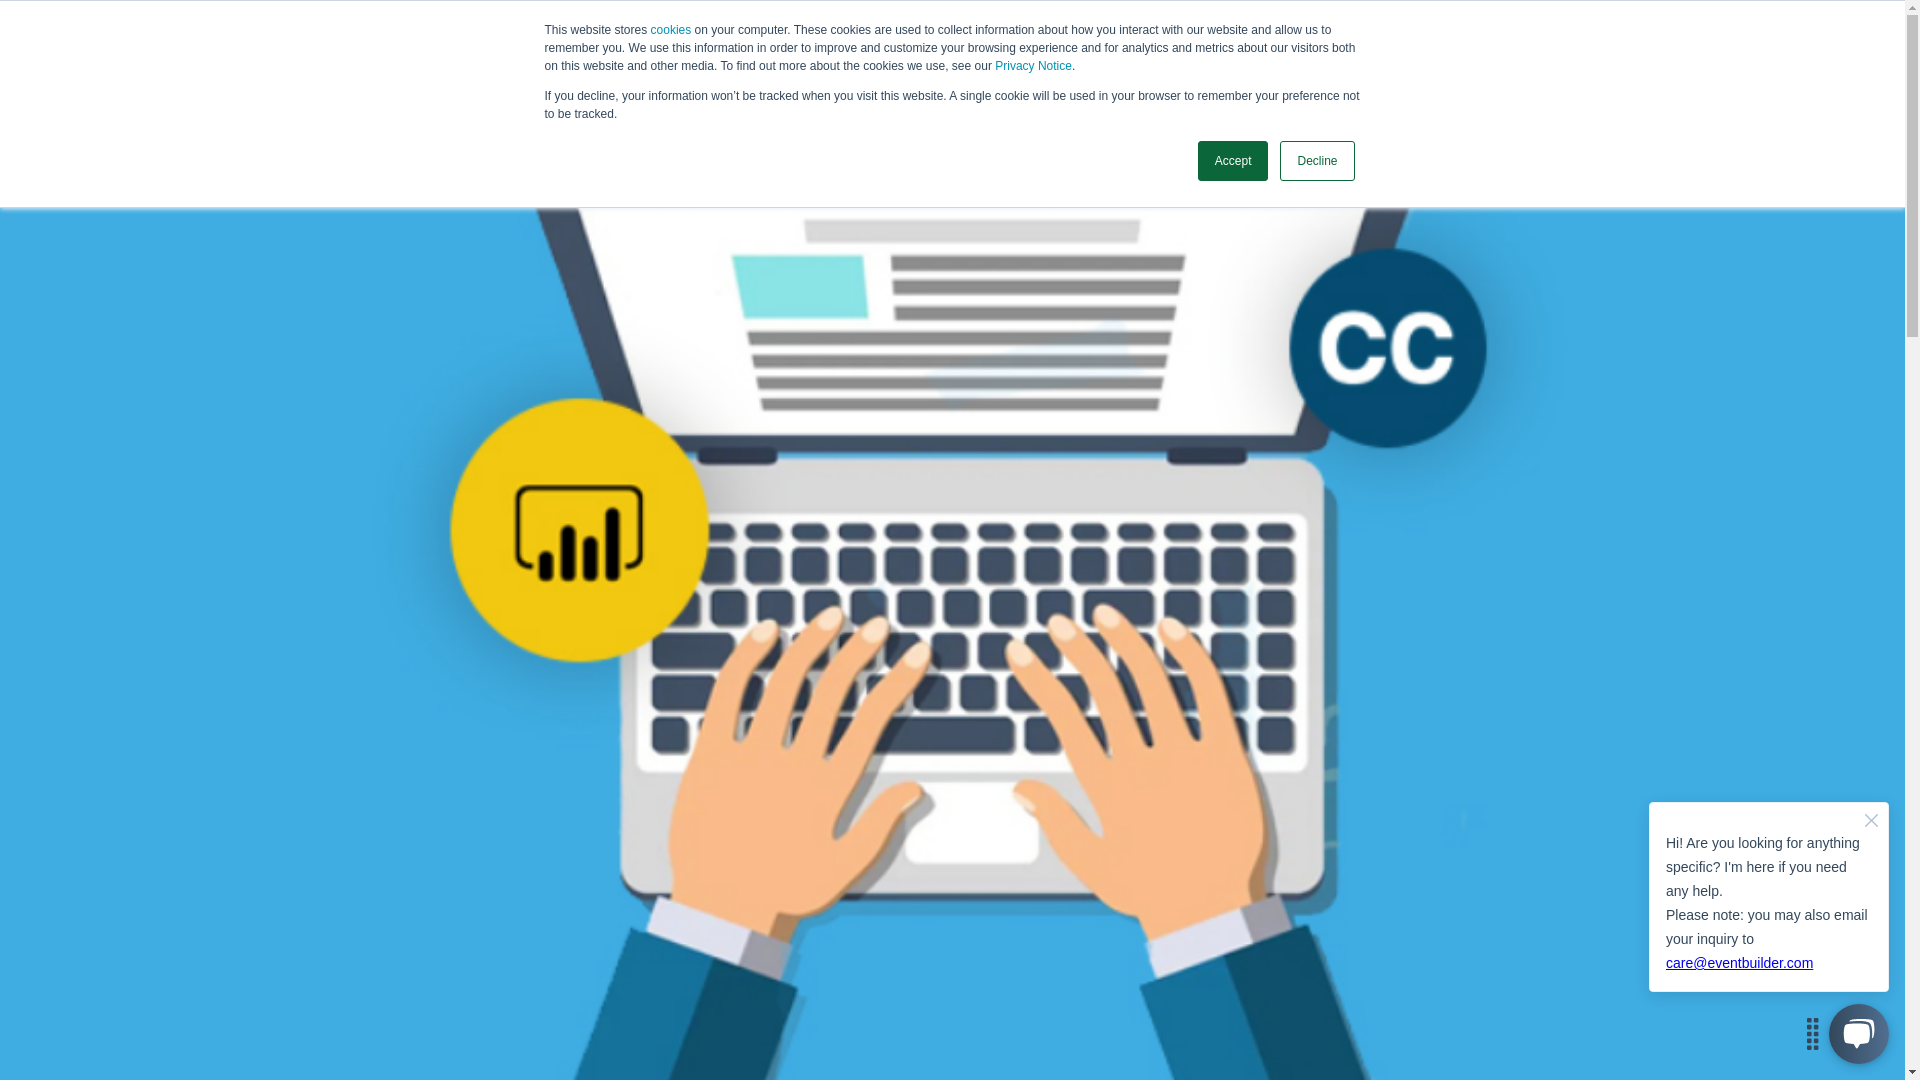 The height and width of the screenshot is (1080, 1920). What do you see at coordinates (1032, 66) in the screenshot?
I see `Privacy Notice` at bounding box center [1032, 66].